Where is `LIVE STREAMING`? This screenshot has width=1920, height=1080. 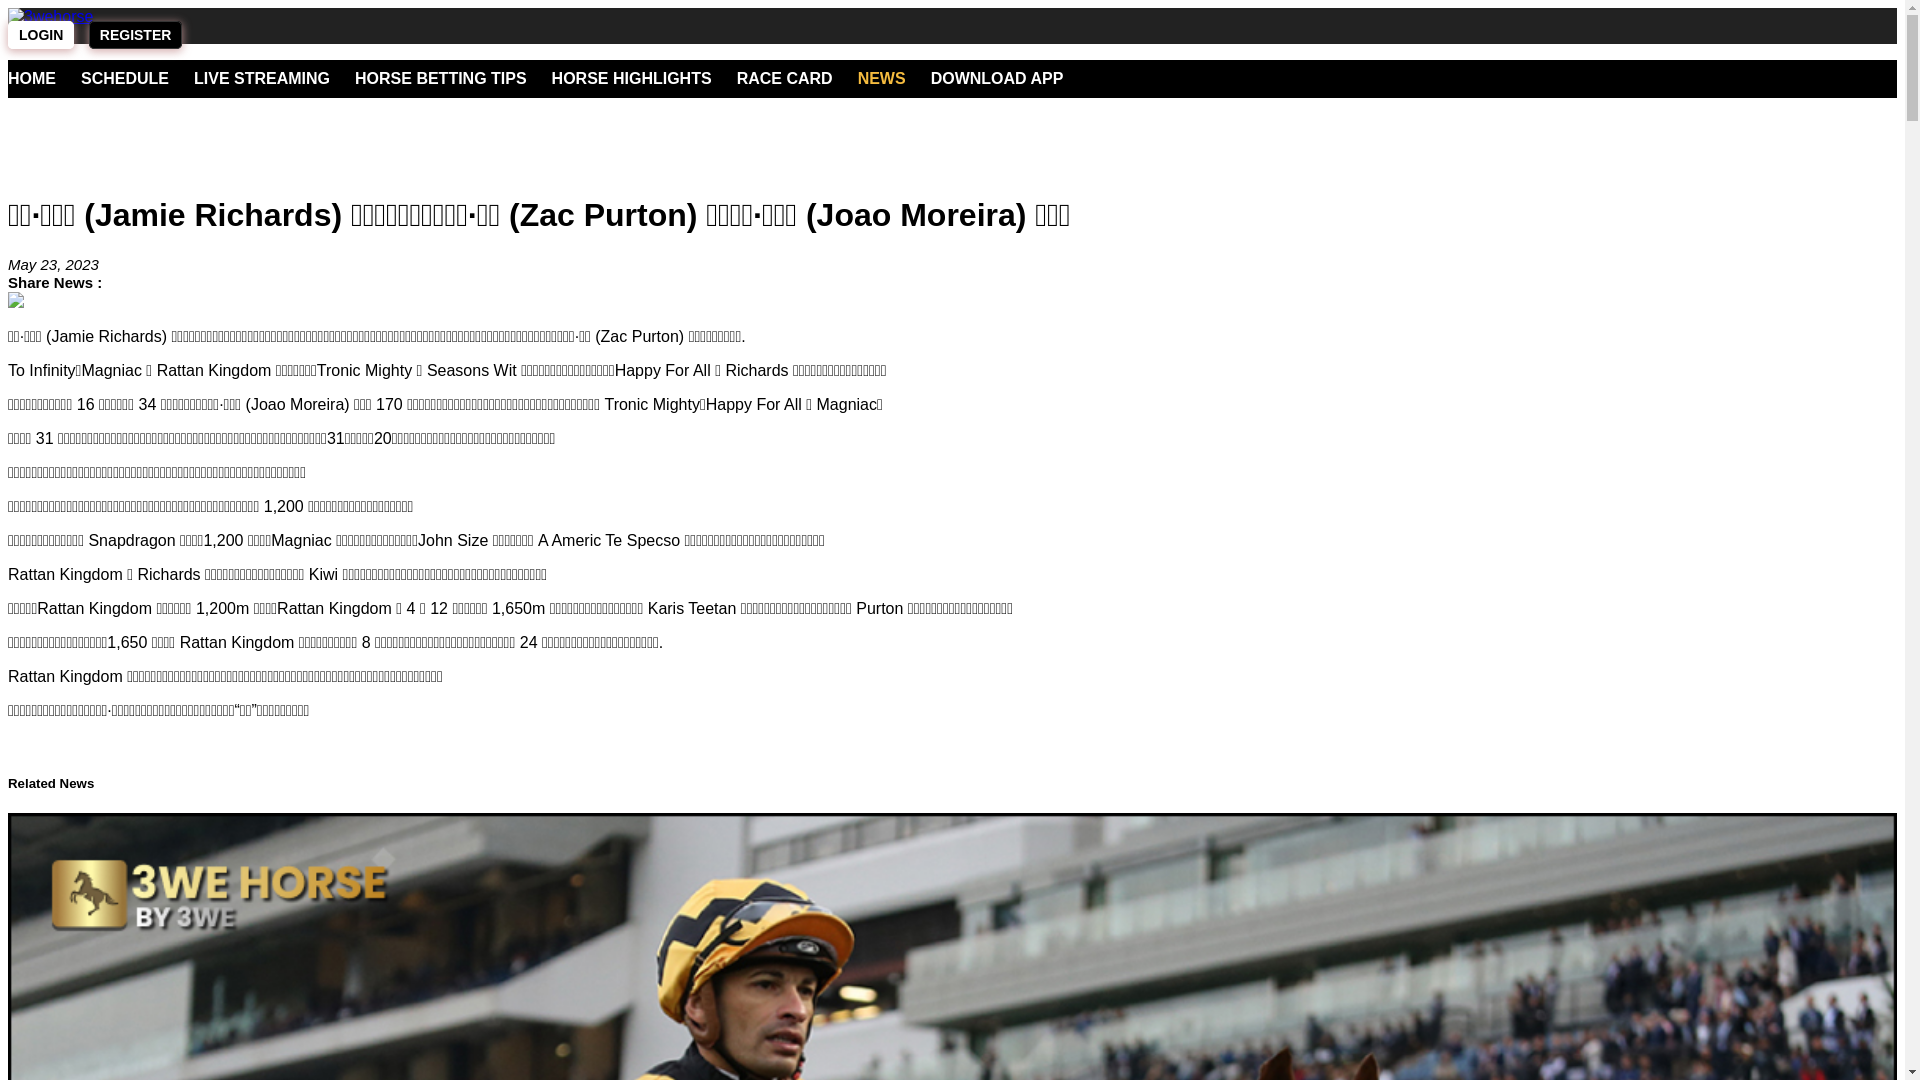
LIVE STREAMING is located at coordinates (262, 78).